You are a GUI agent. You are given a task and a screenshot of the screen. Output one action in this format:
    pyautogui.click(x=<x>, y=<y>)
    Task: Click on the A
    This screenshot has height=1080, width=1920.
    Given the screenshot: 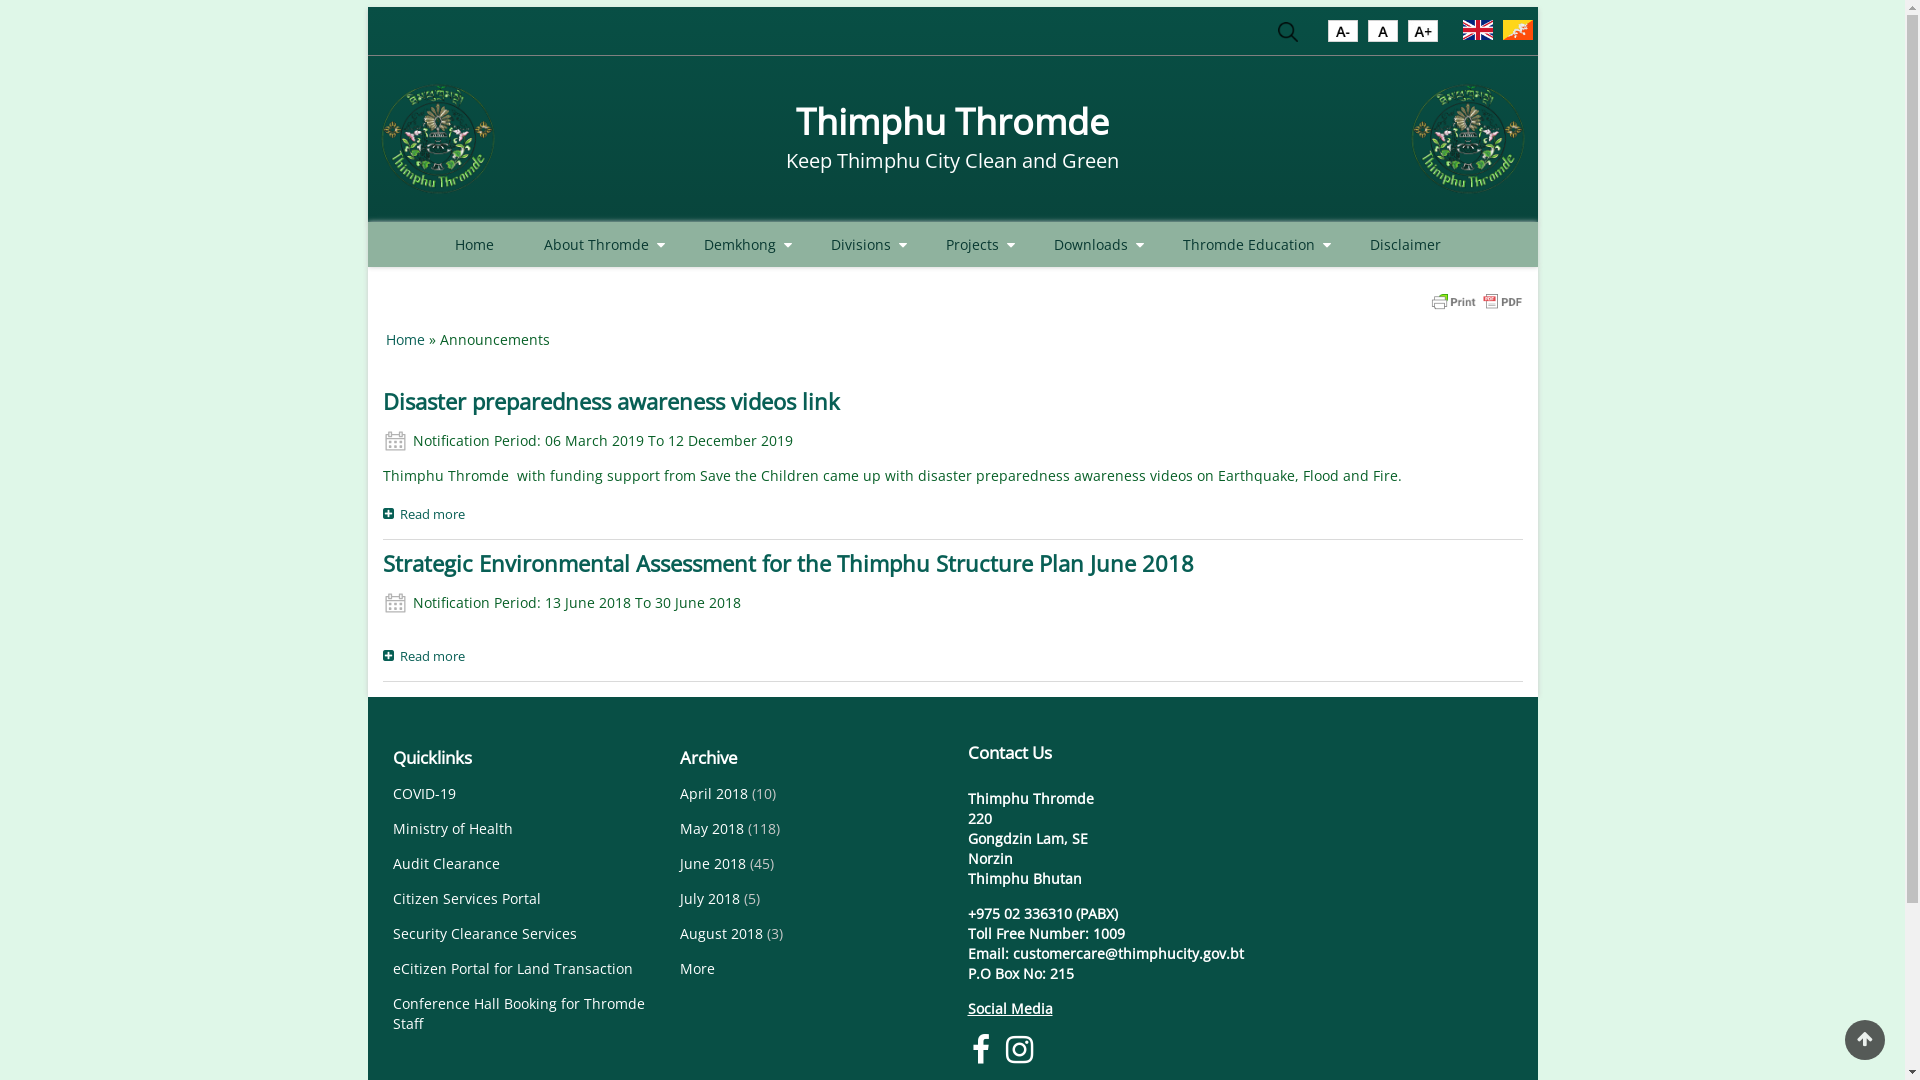 What is the action you would take?
    pyautogui.click(x=1343, y=35)
    